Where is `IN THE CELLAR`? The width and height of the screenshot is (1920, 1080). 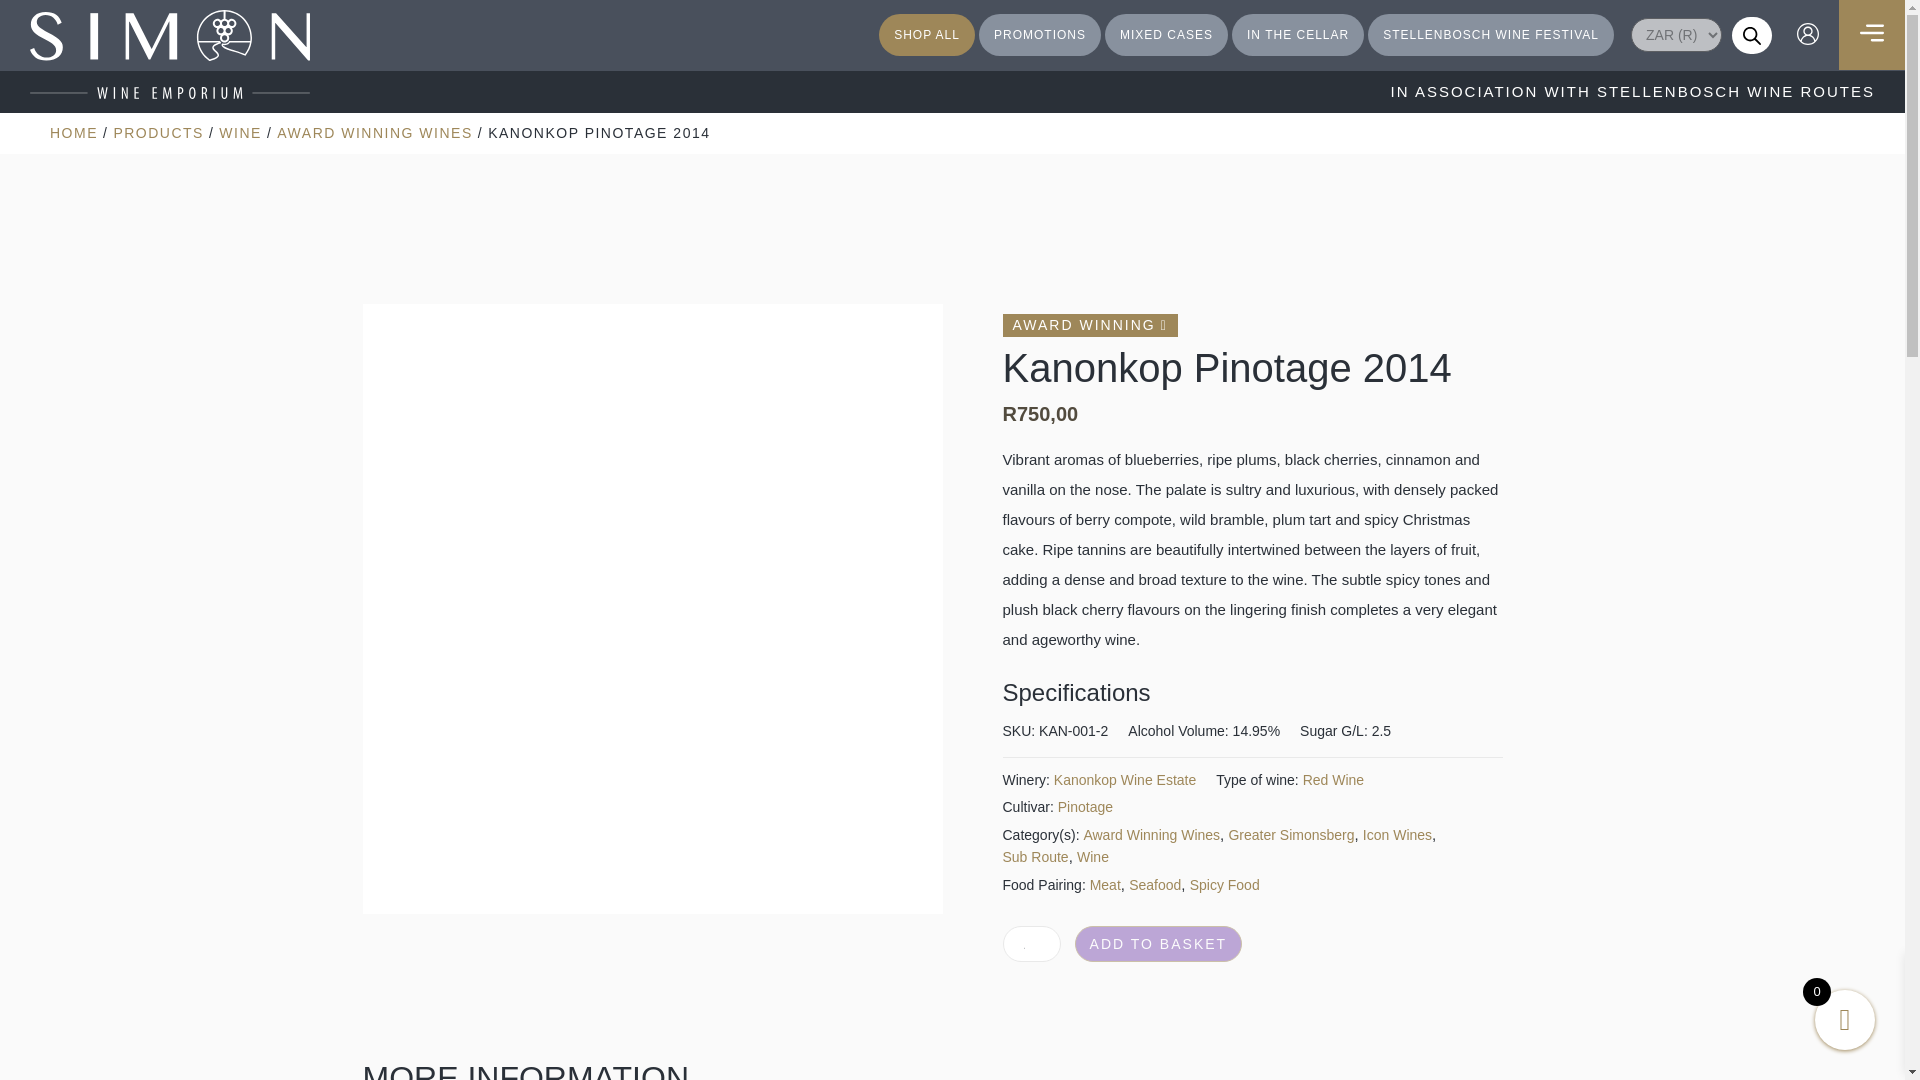
IN THE CELLAR is located at coordinates (1298, 35).